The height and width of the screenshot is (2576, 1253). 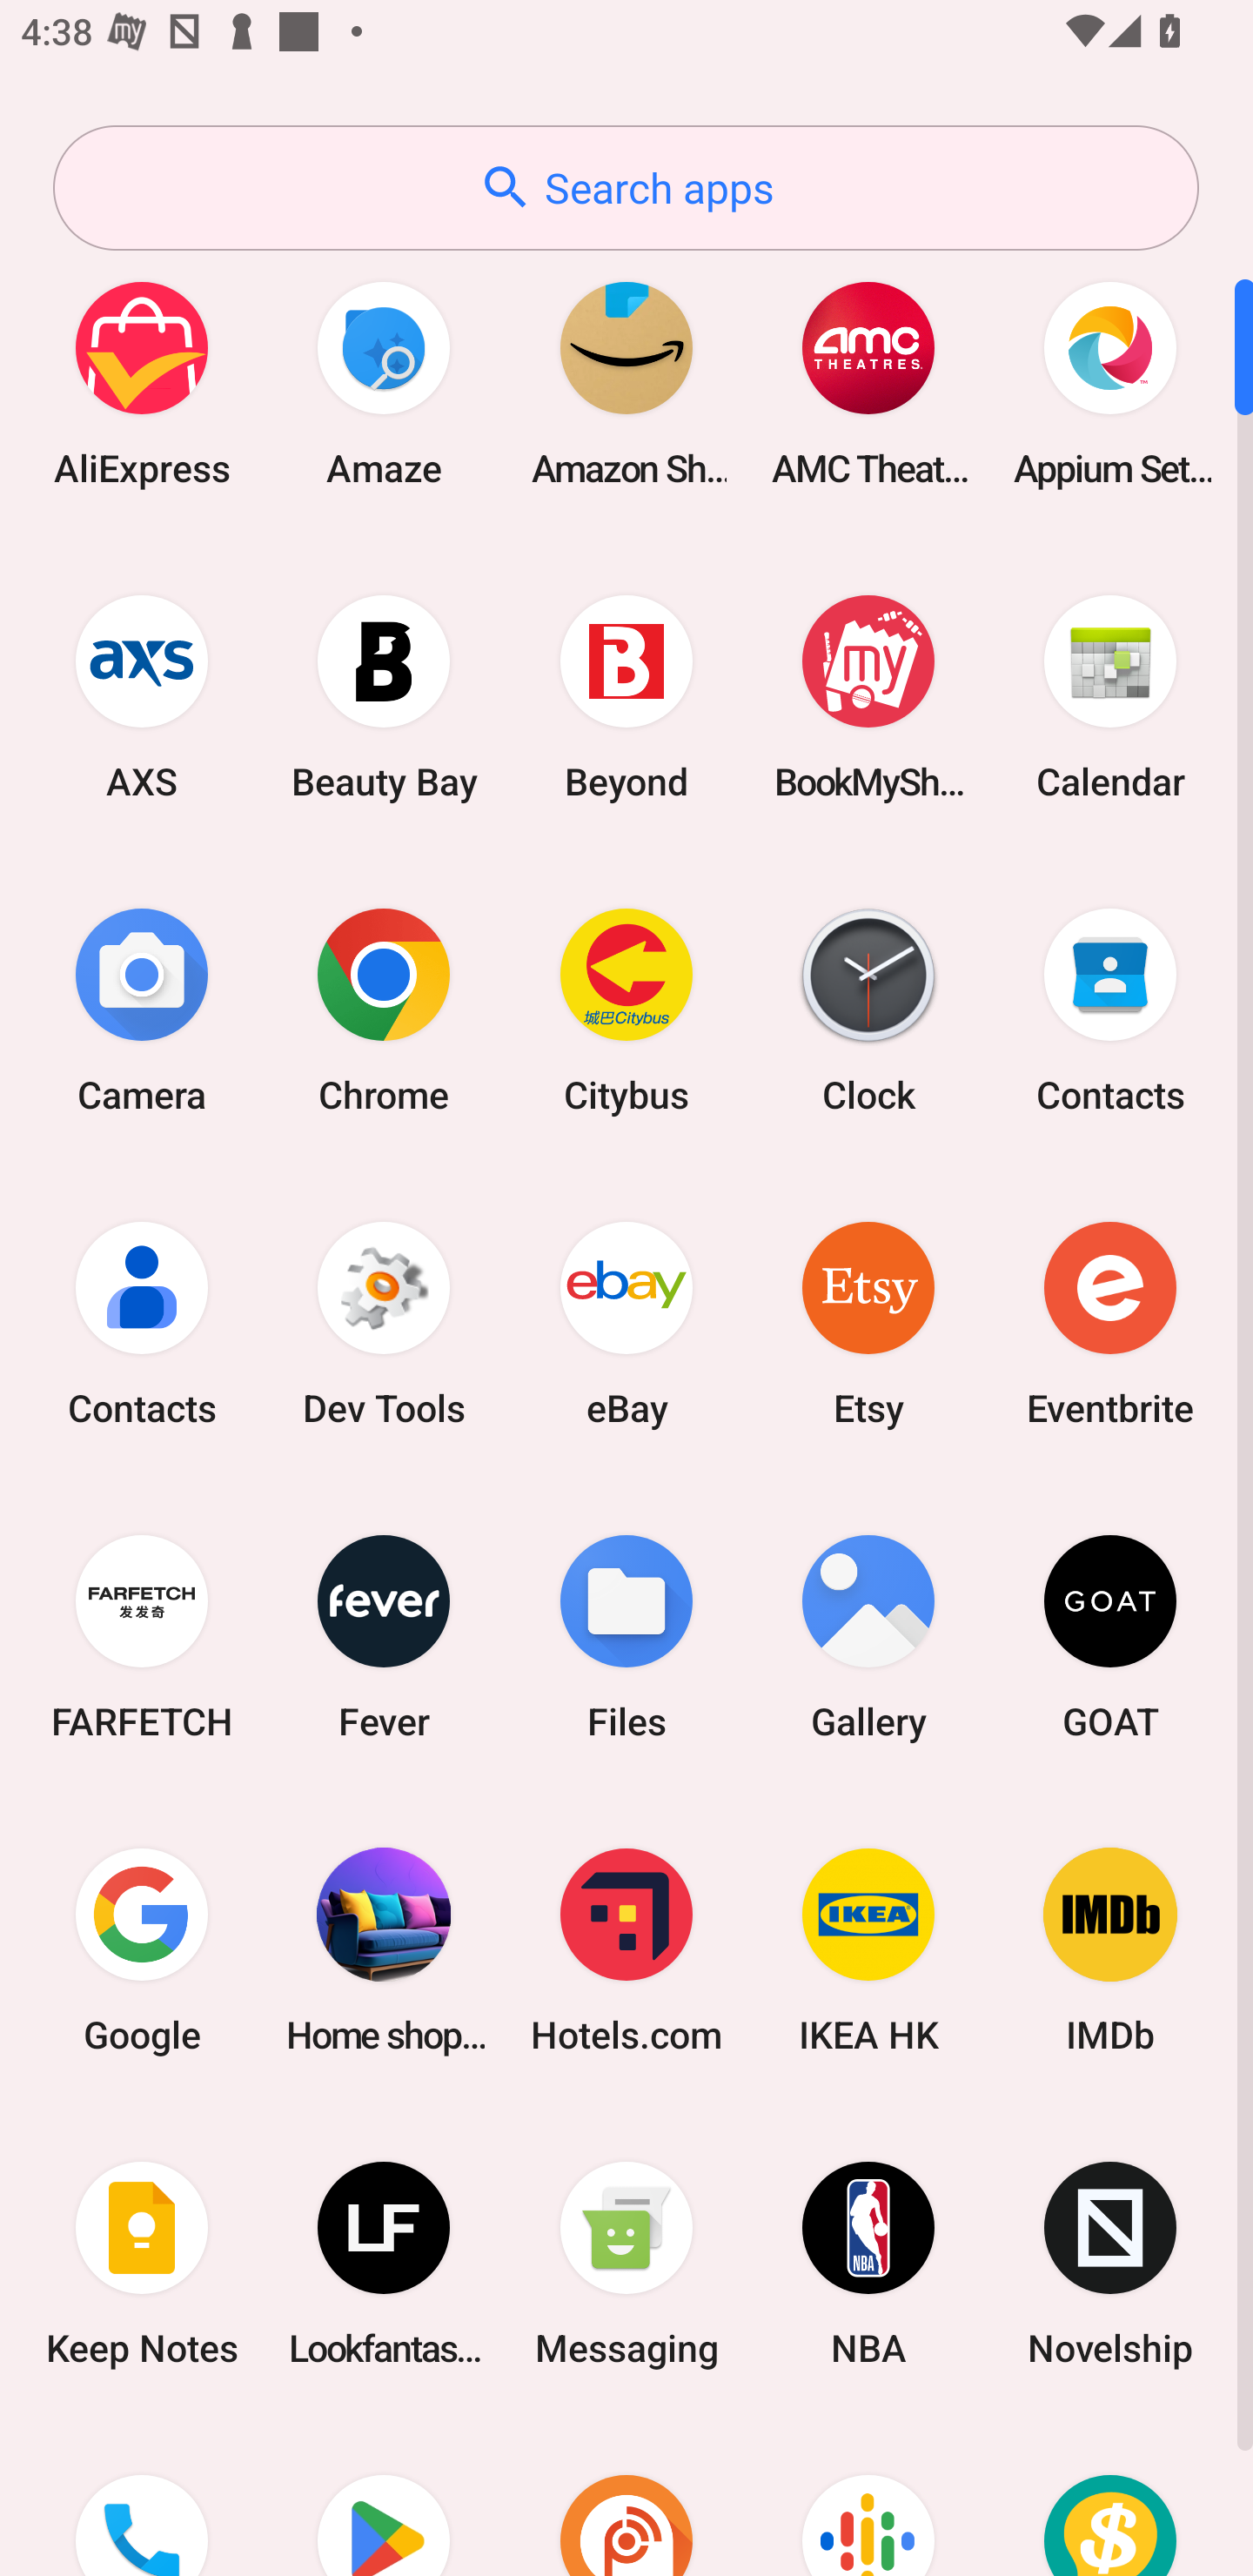 What do you see at coordinates (626, 1949) in the screenshot?
I see `Hotels.com` at bounding box center [626, 1949].